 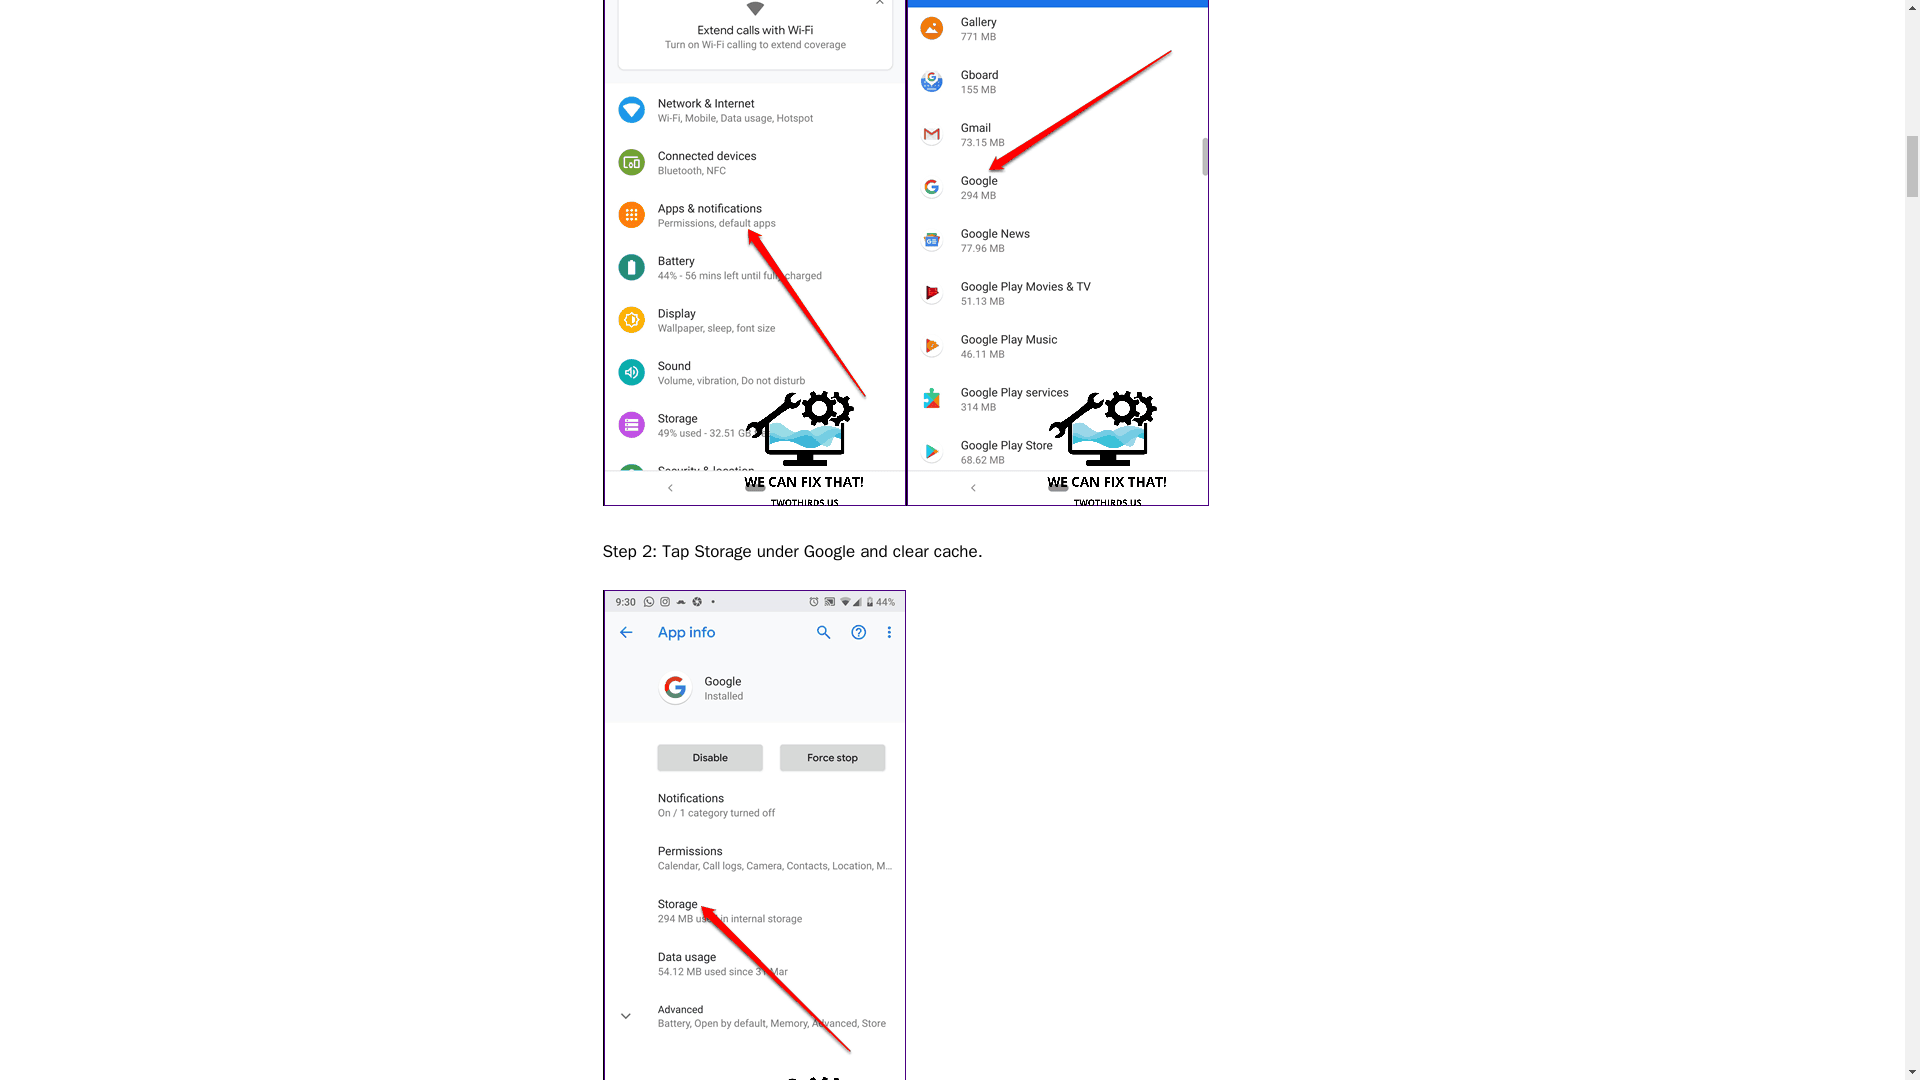 I want to click on How To Change Google Feed Language in the Google App, so click(x=753, y=834).